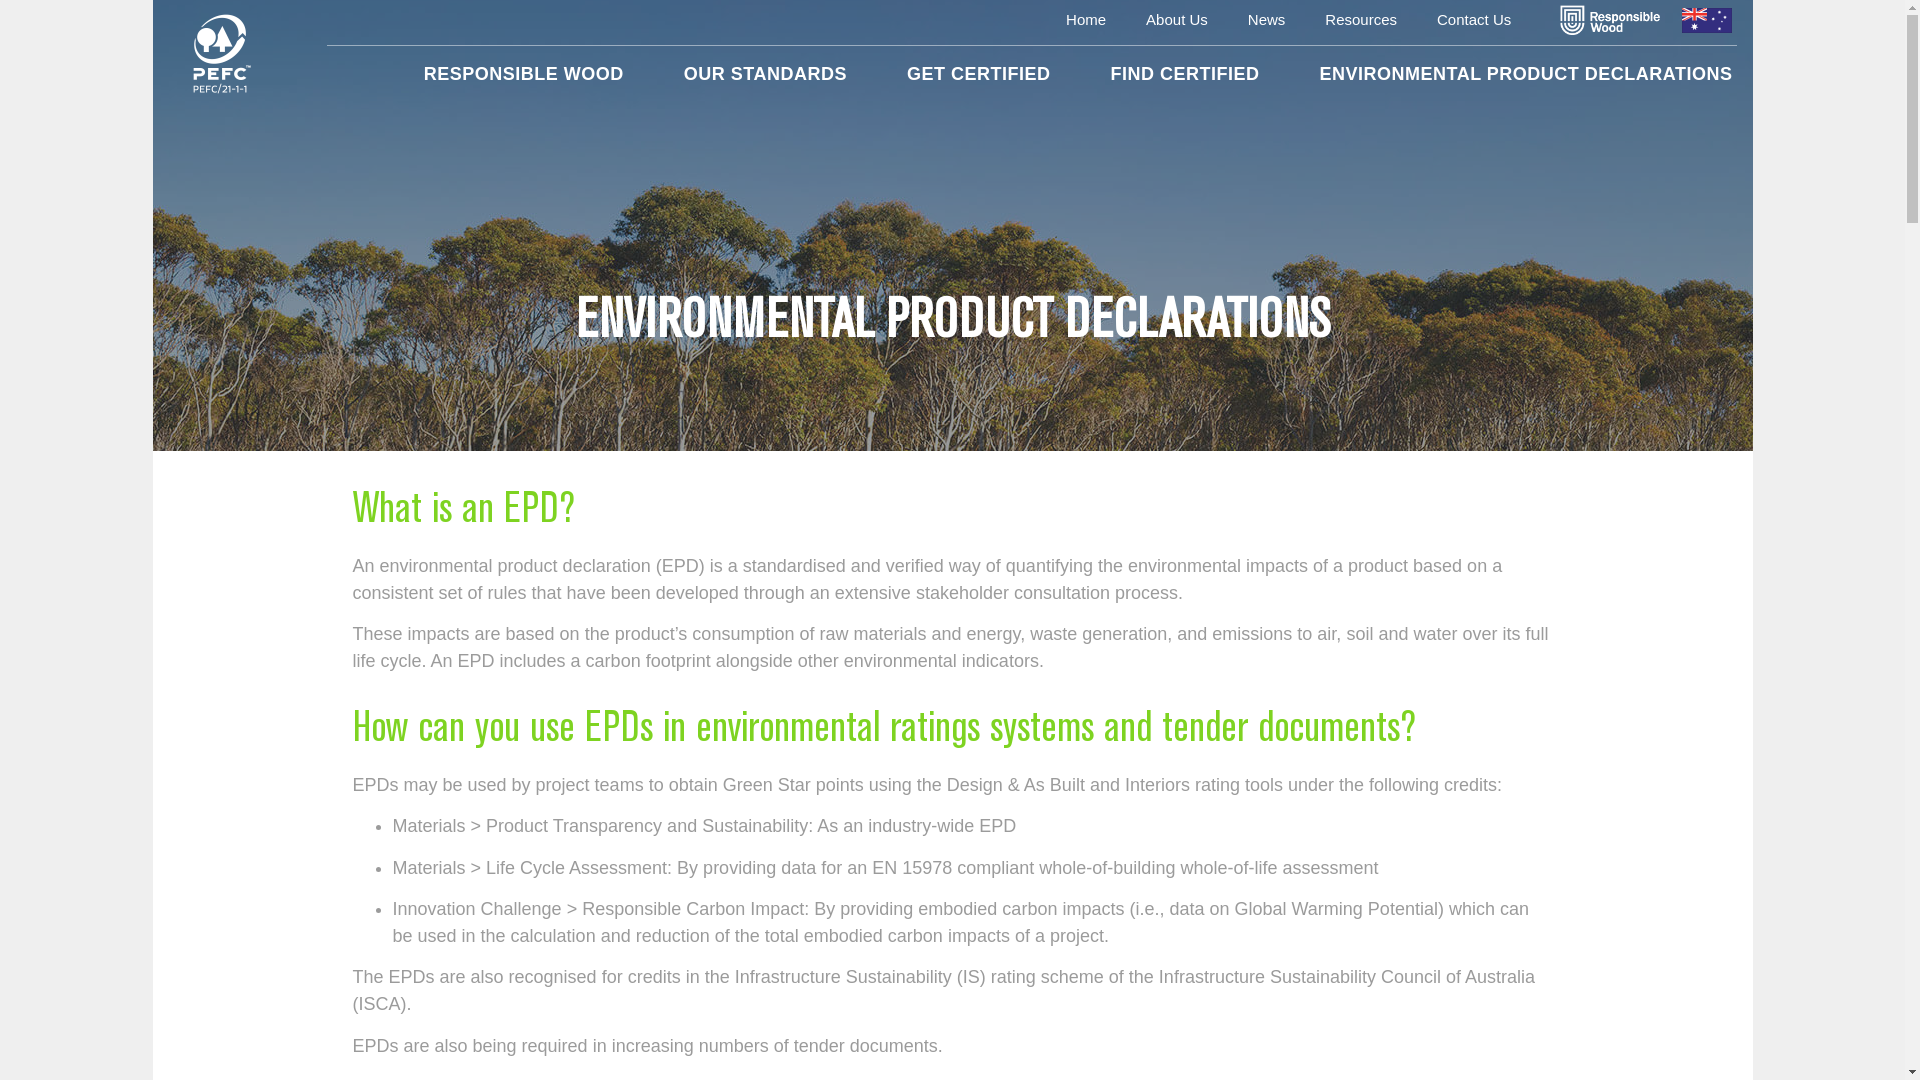 The height and width of the screenshot is (1080, 1920). I want to click on GET CERTIFIED, so click(979, 74).